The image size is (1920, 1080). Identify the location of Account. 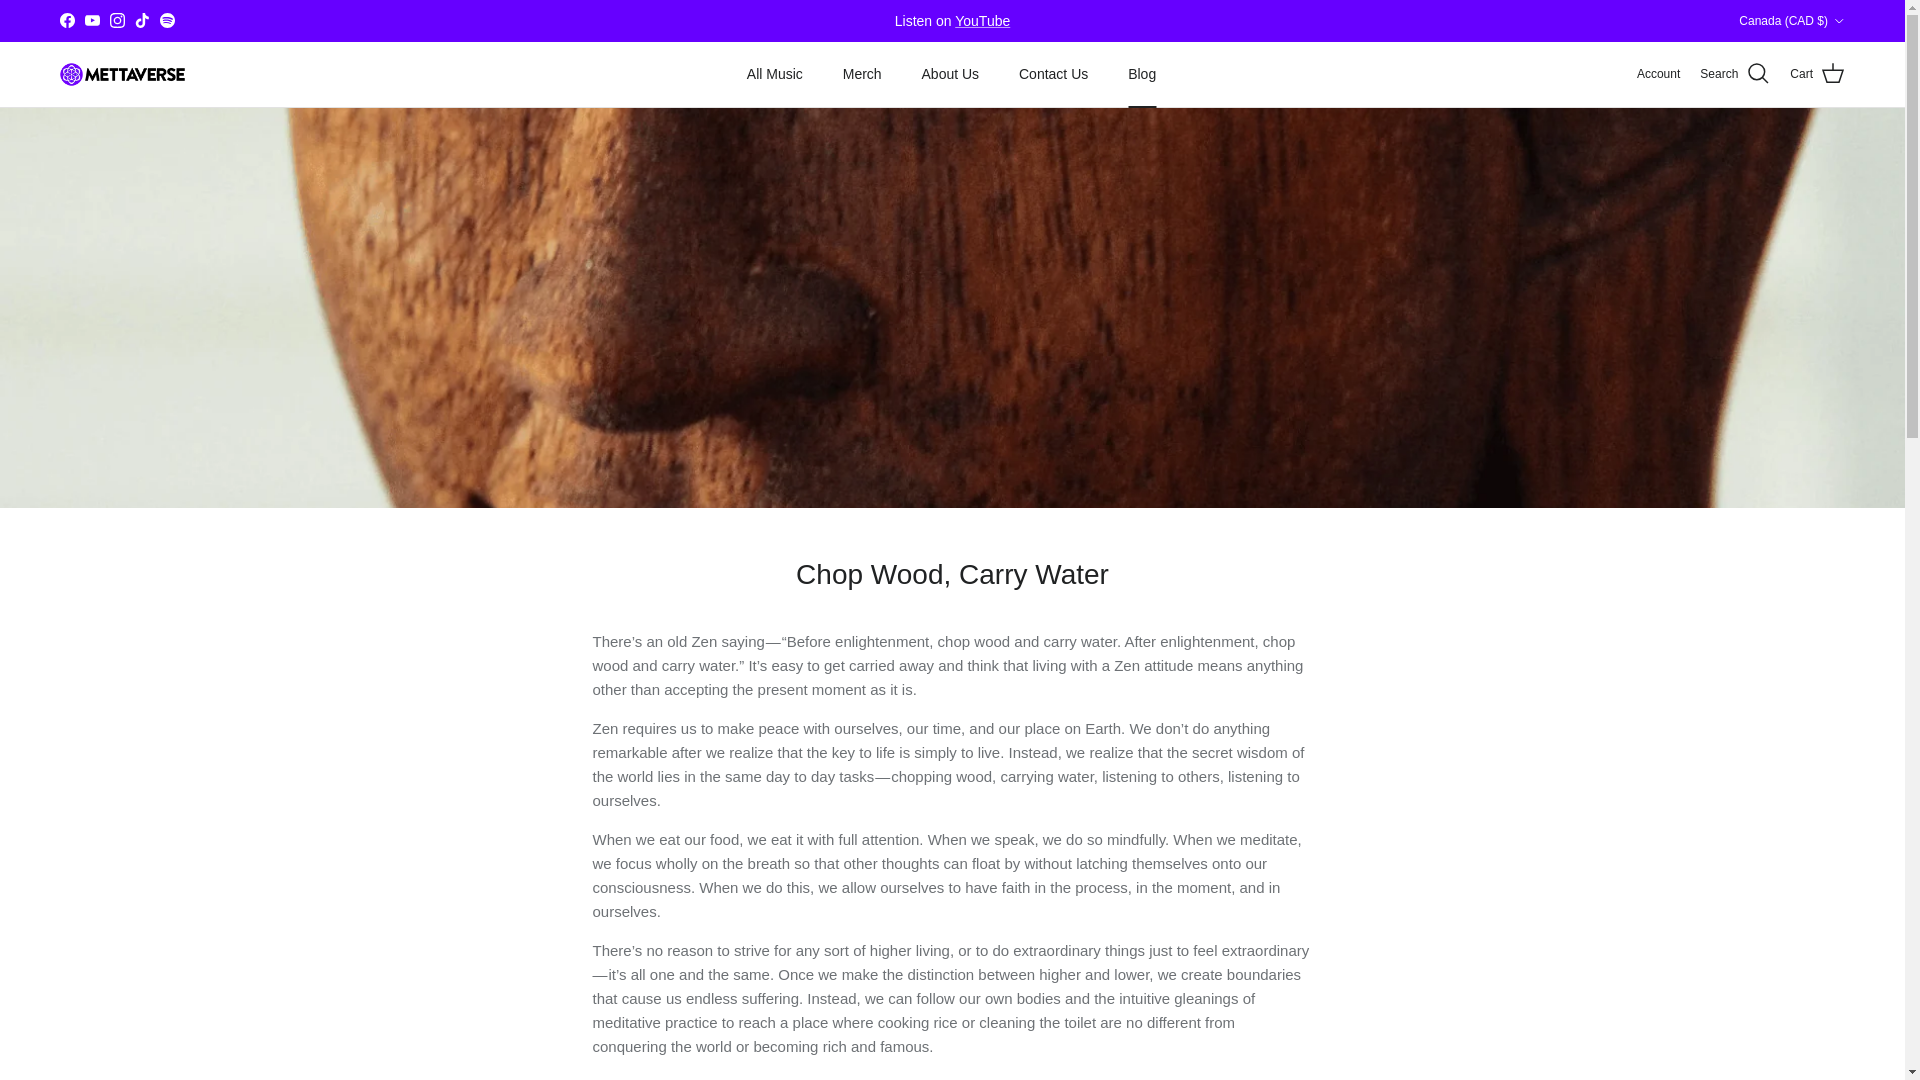
(1658, 74).